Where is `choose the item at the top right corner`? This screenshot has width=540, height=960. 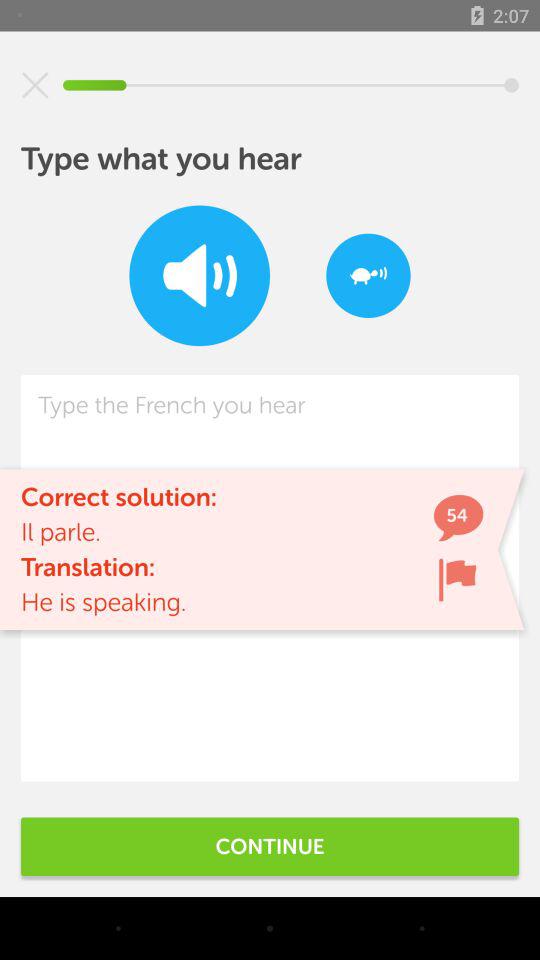
choose the item at the top right corner is located at coordinates (368, 276).